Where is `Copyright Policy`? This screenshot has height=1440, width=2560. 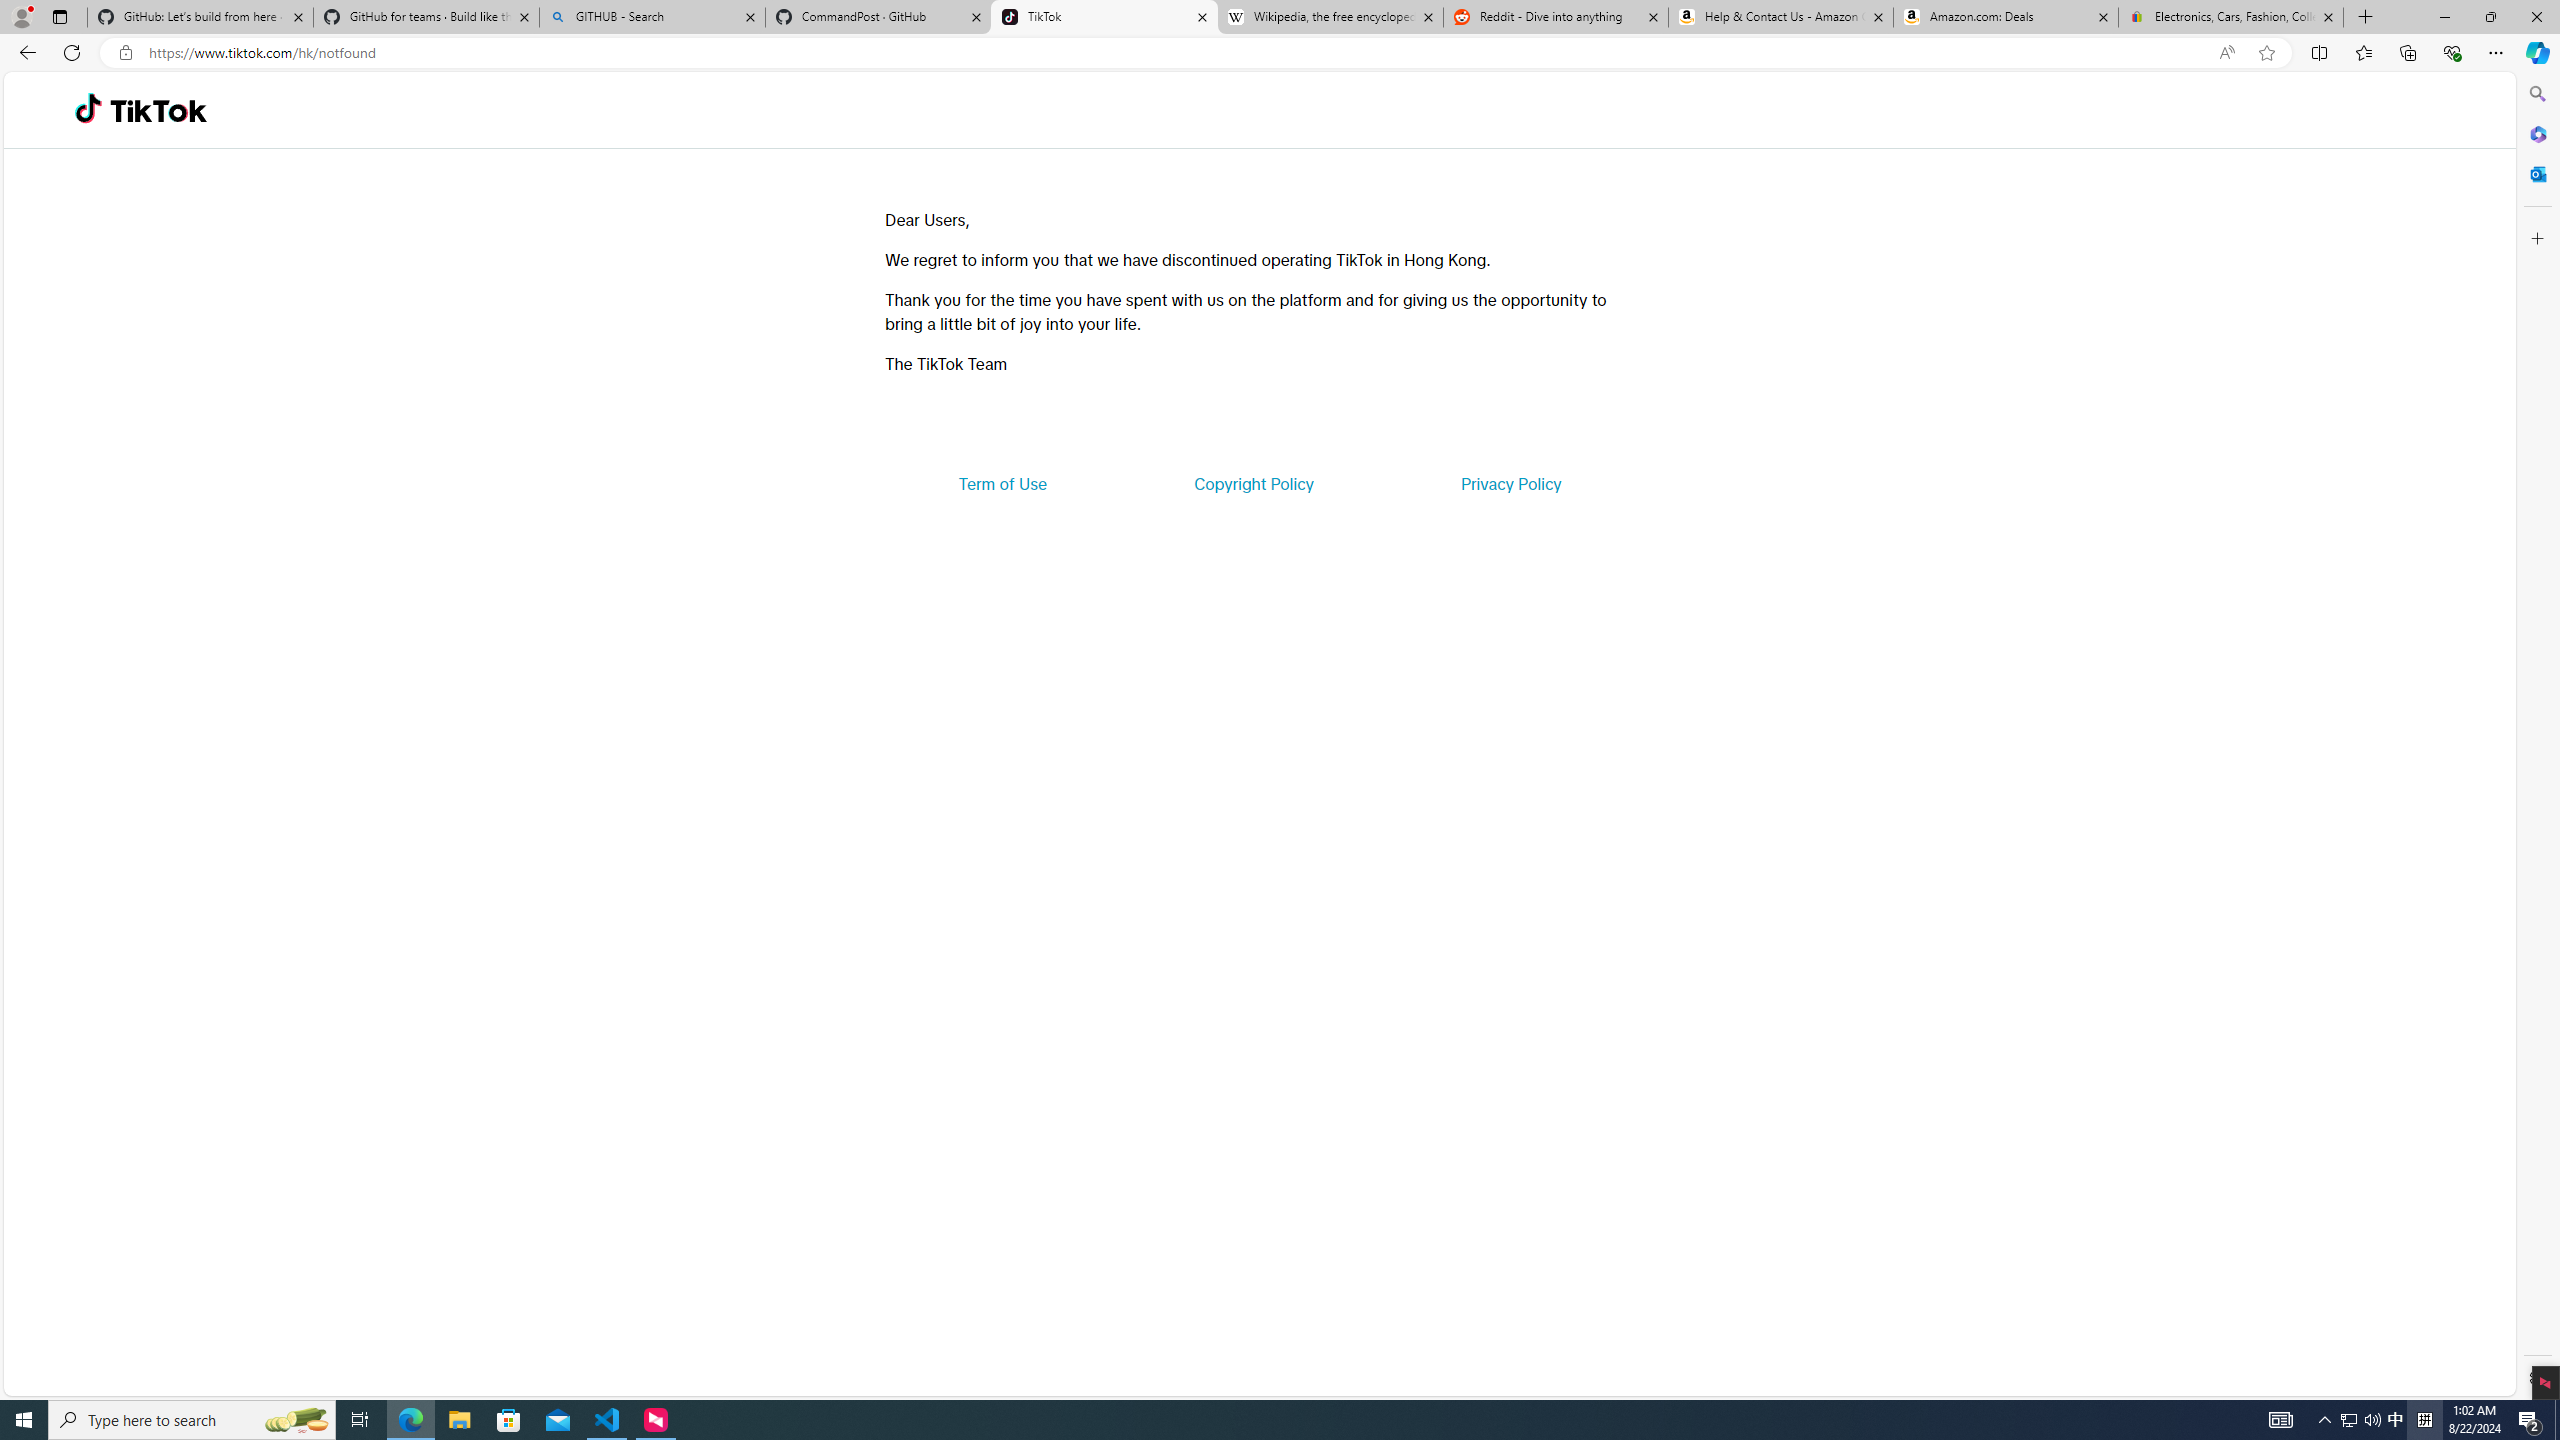 Copyright Policy is located at coordinates (1252, 484).